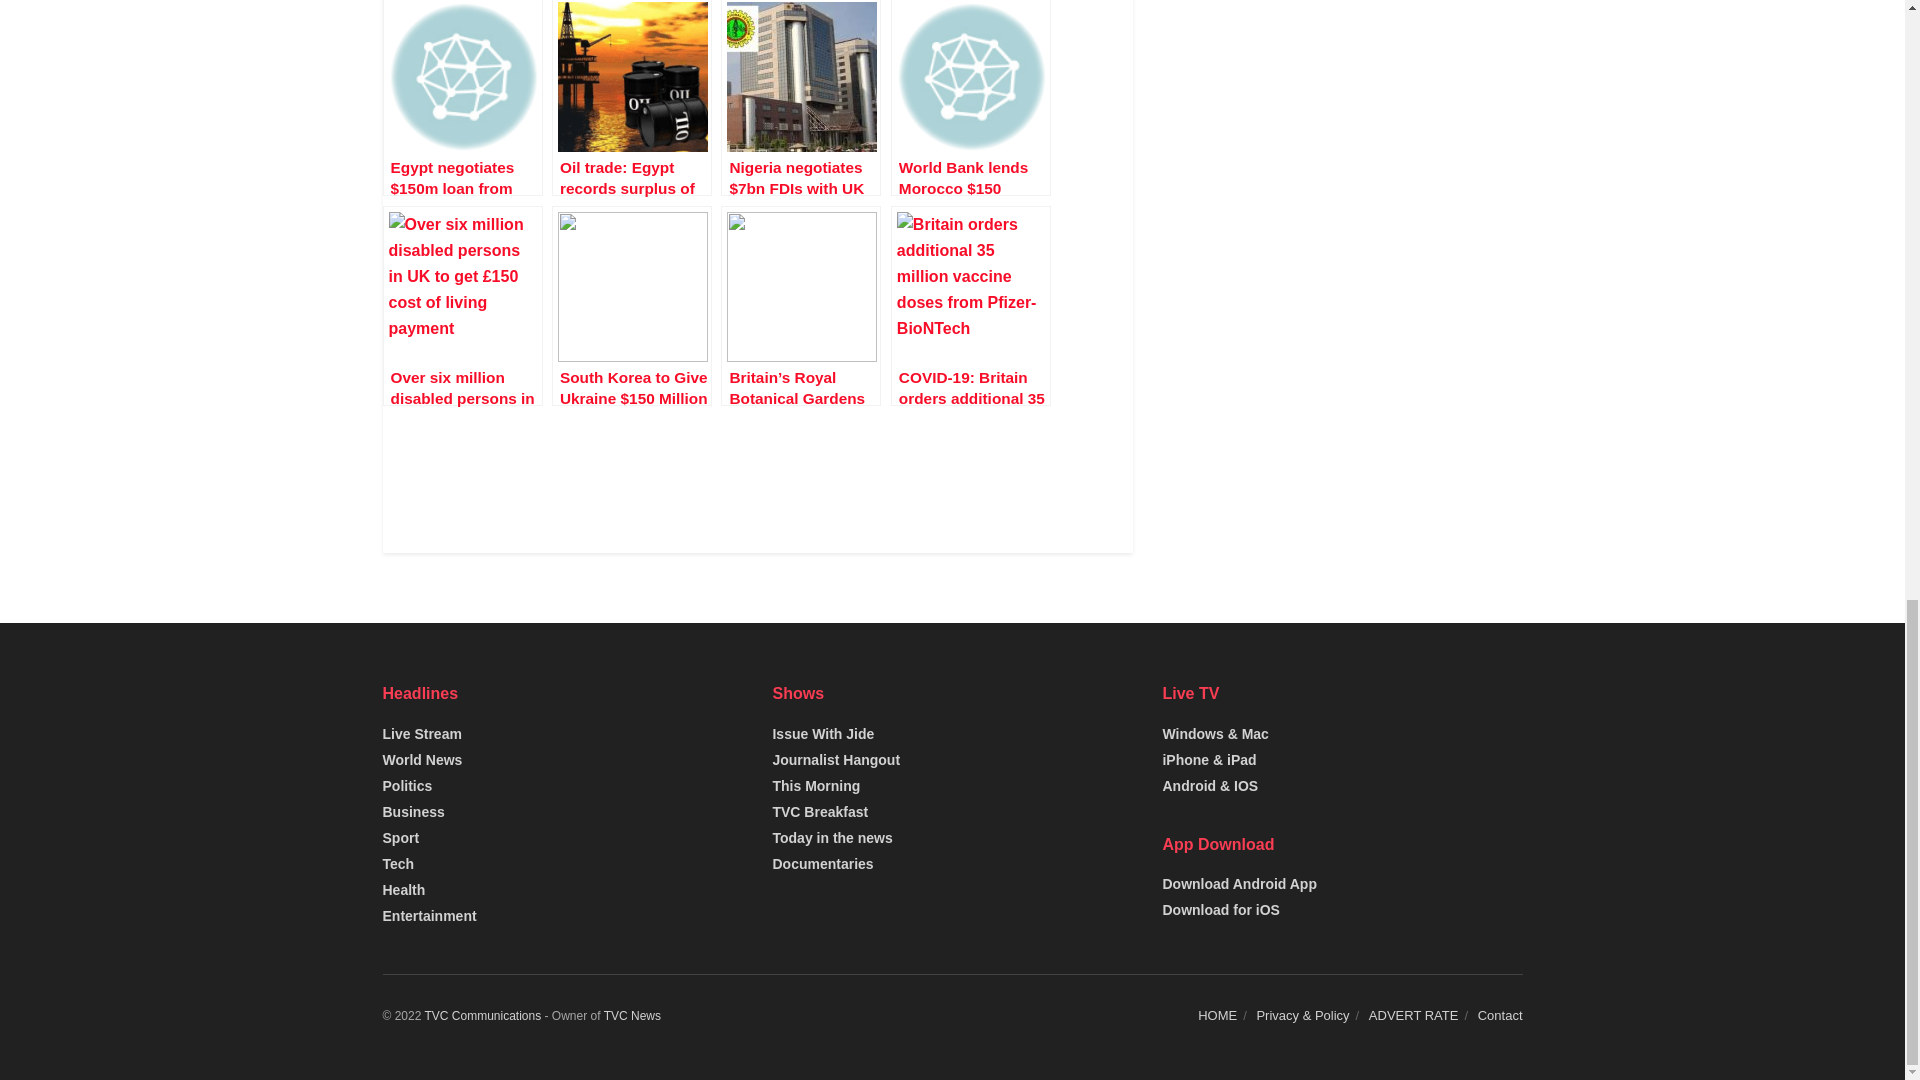  Describe the element at coordinates (632, 1015) in the screenshot. I see `TVC News` at that location.